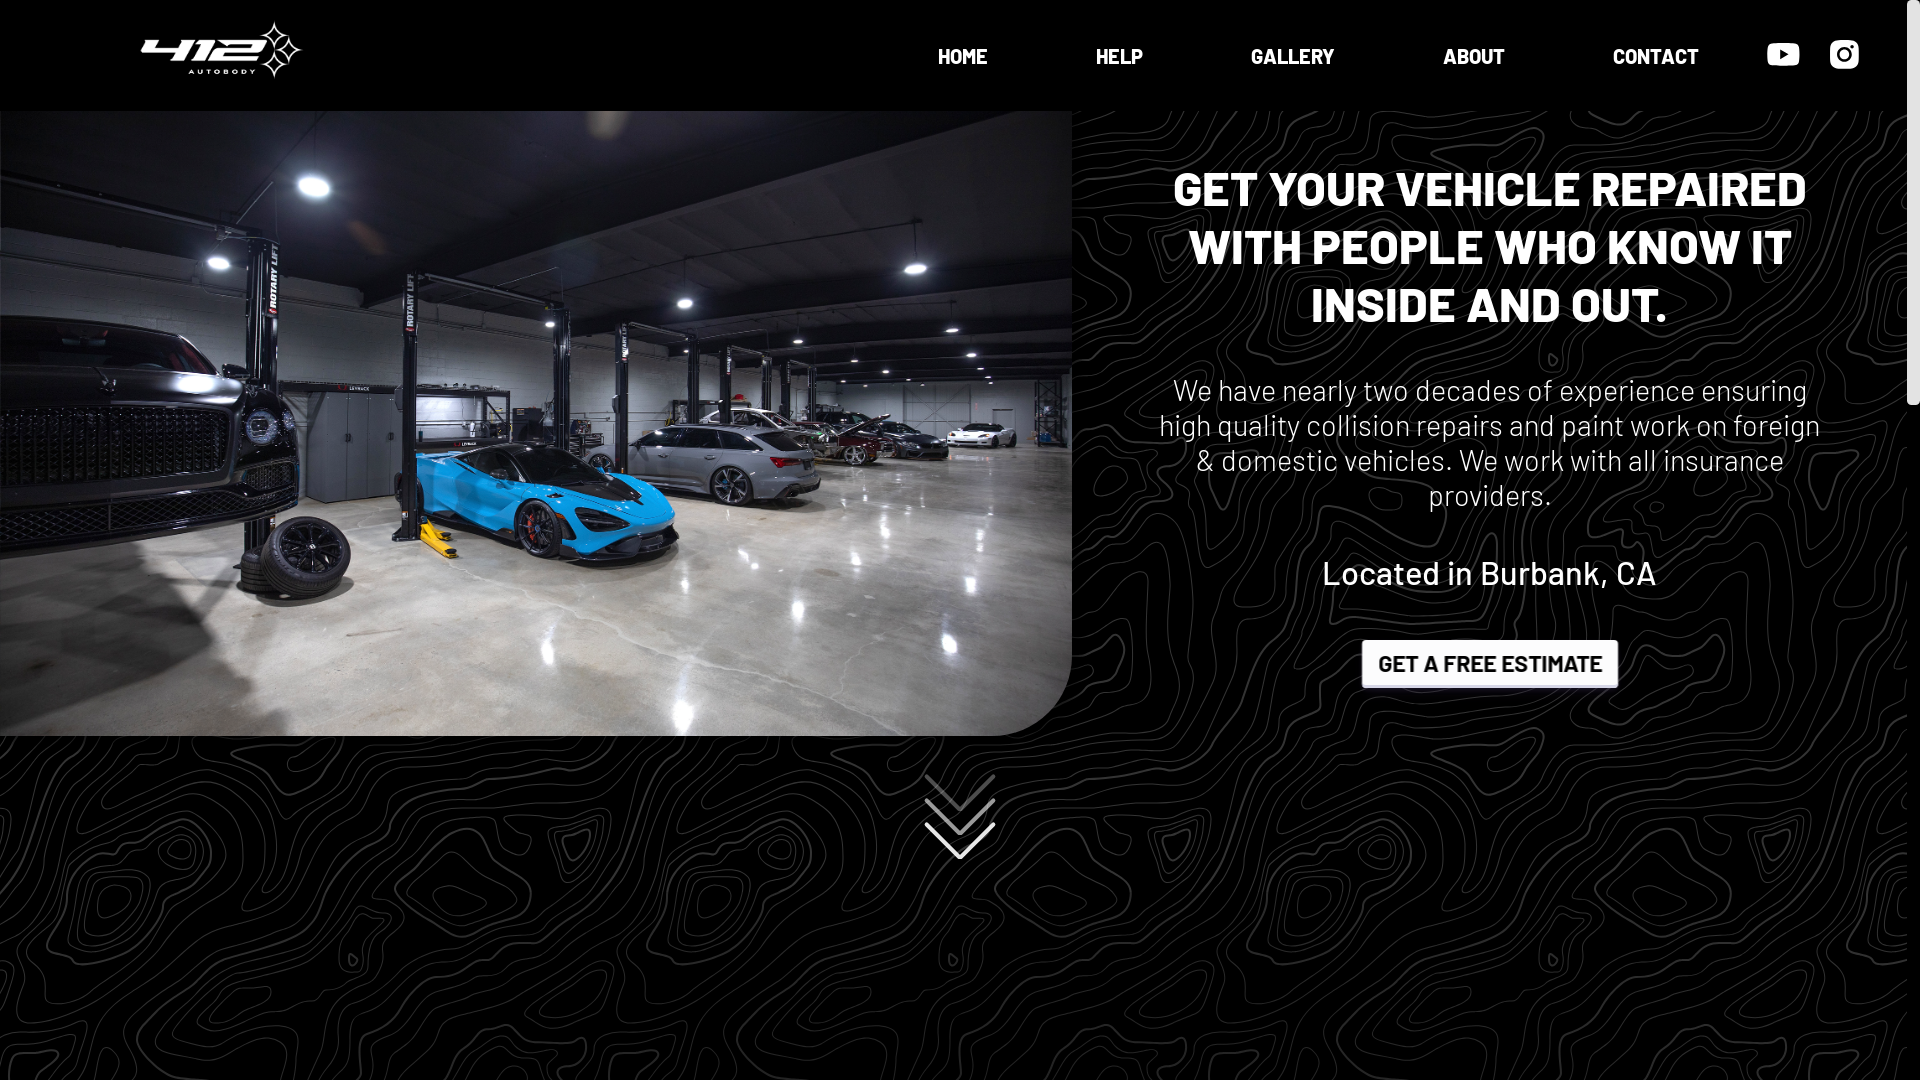  What do you see at coordinates (1490, 664) in the screenshot?
I see `GET A FREE ESTIMATE` at bounding box center [1490, 664].